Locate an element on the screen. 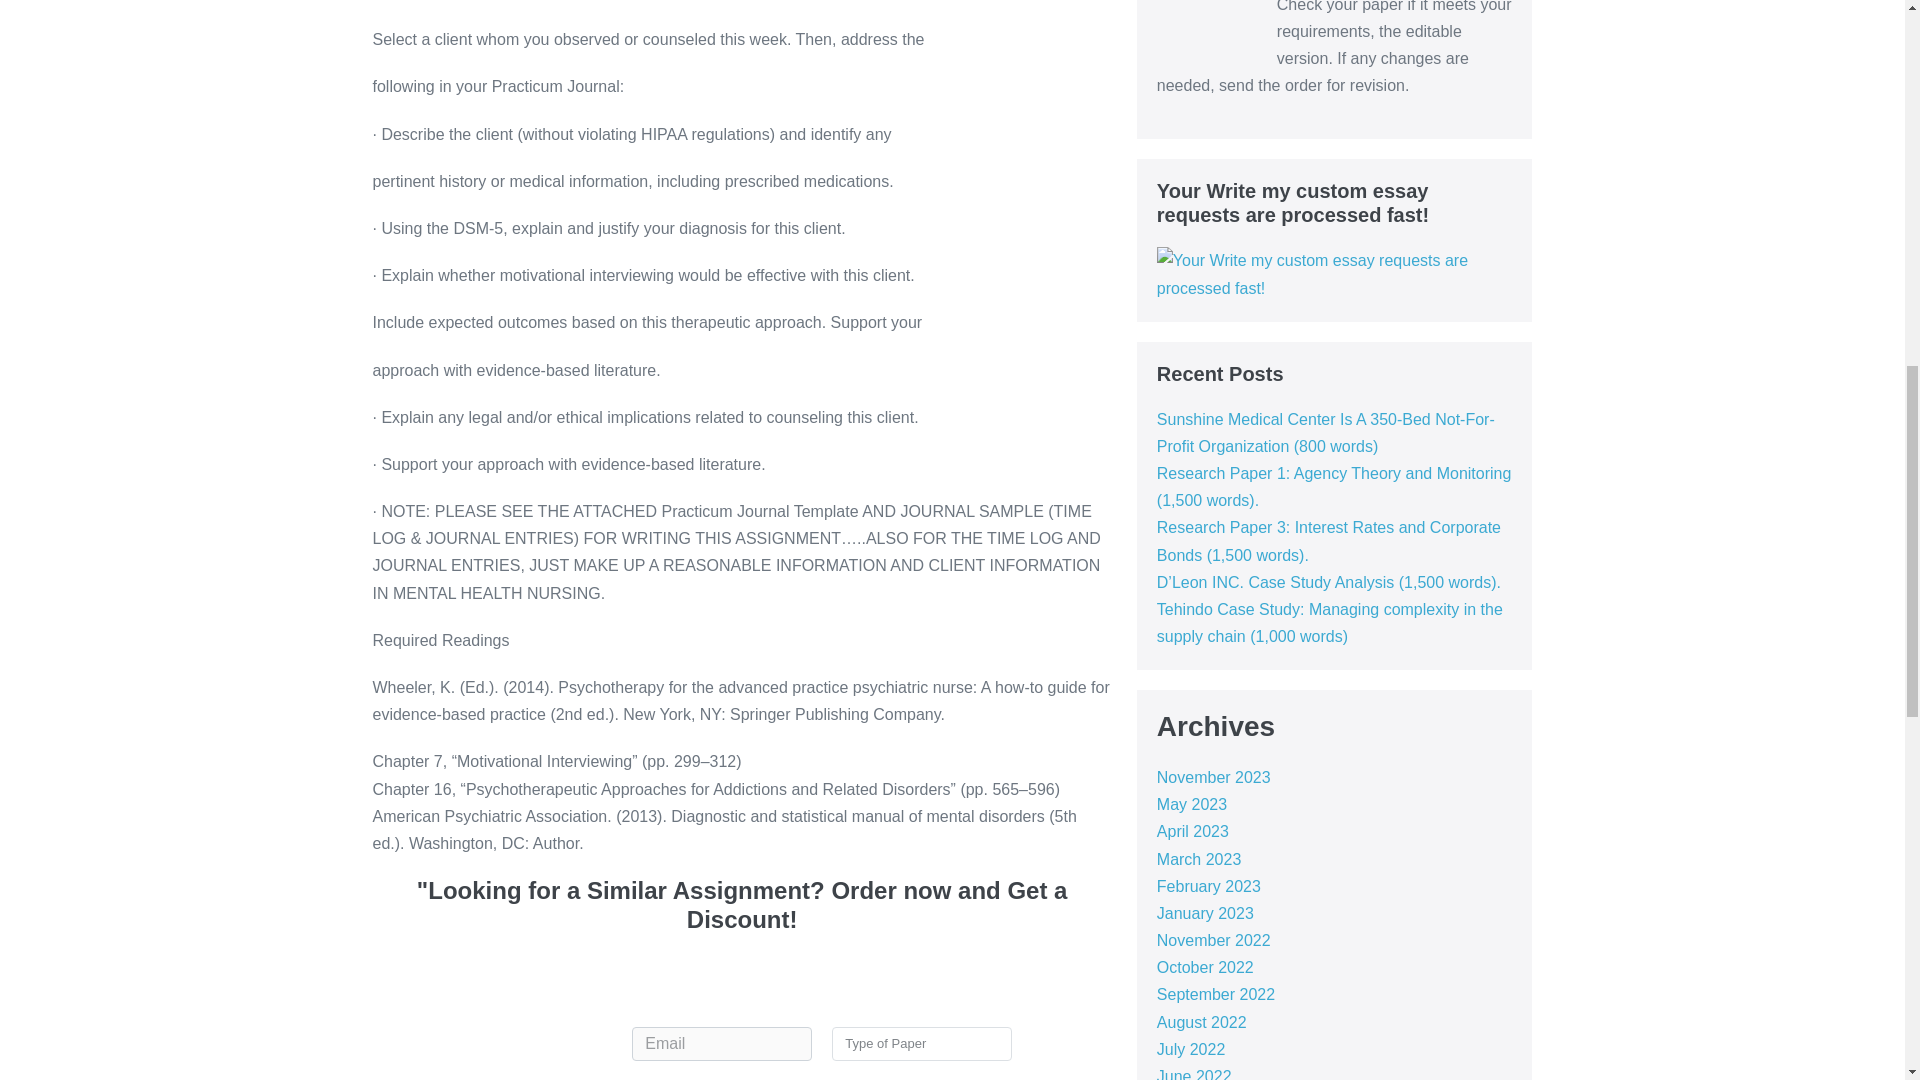 Image resolution: width=1920 pixels, height=1080 pixels. May 2023 is located at coordinates (1192, 804).